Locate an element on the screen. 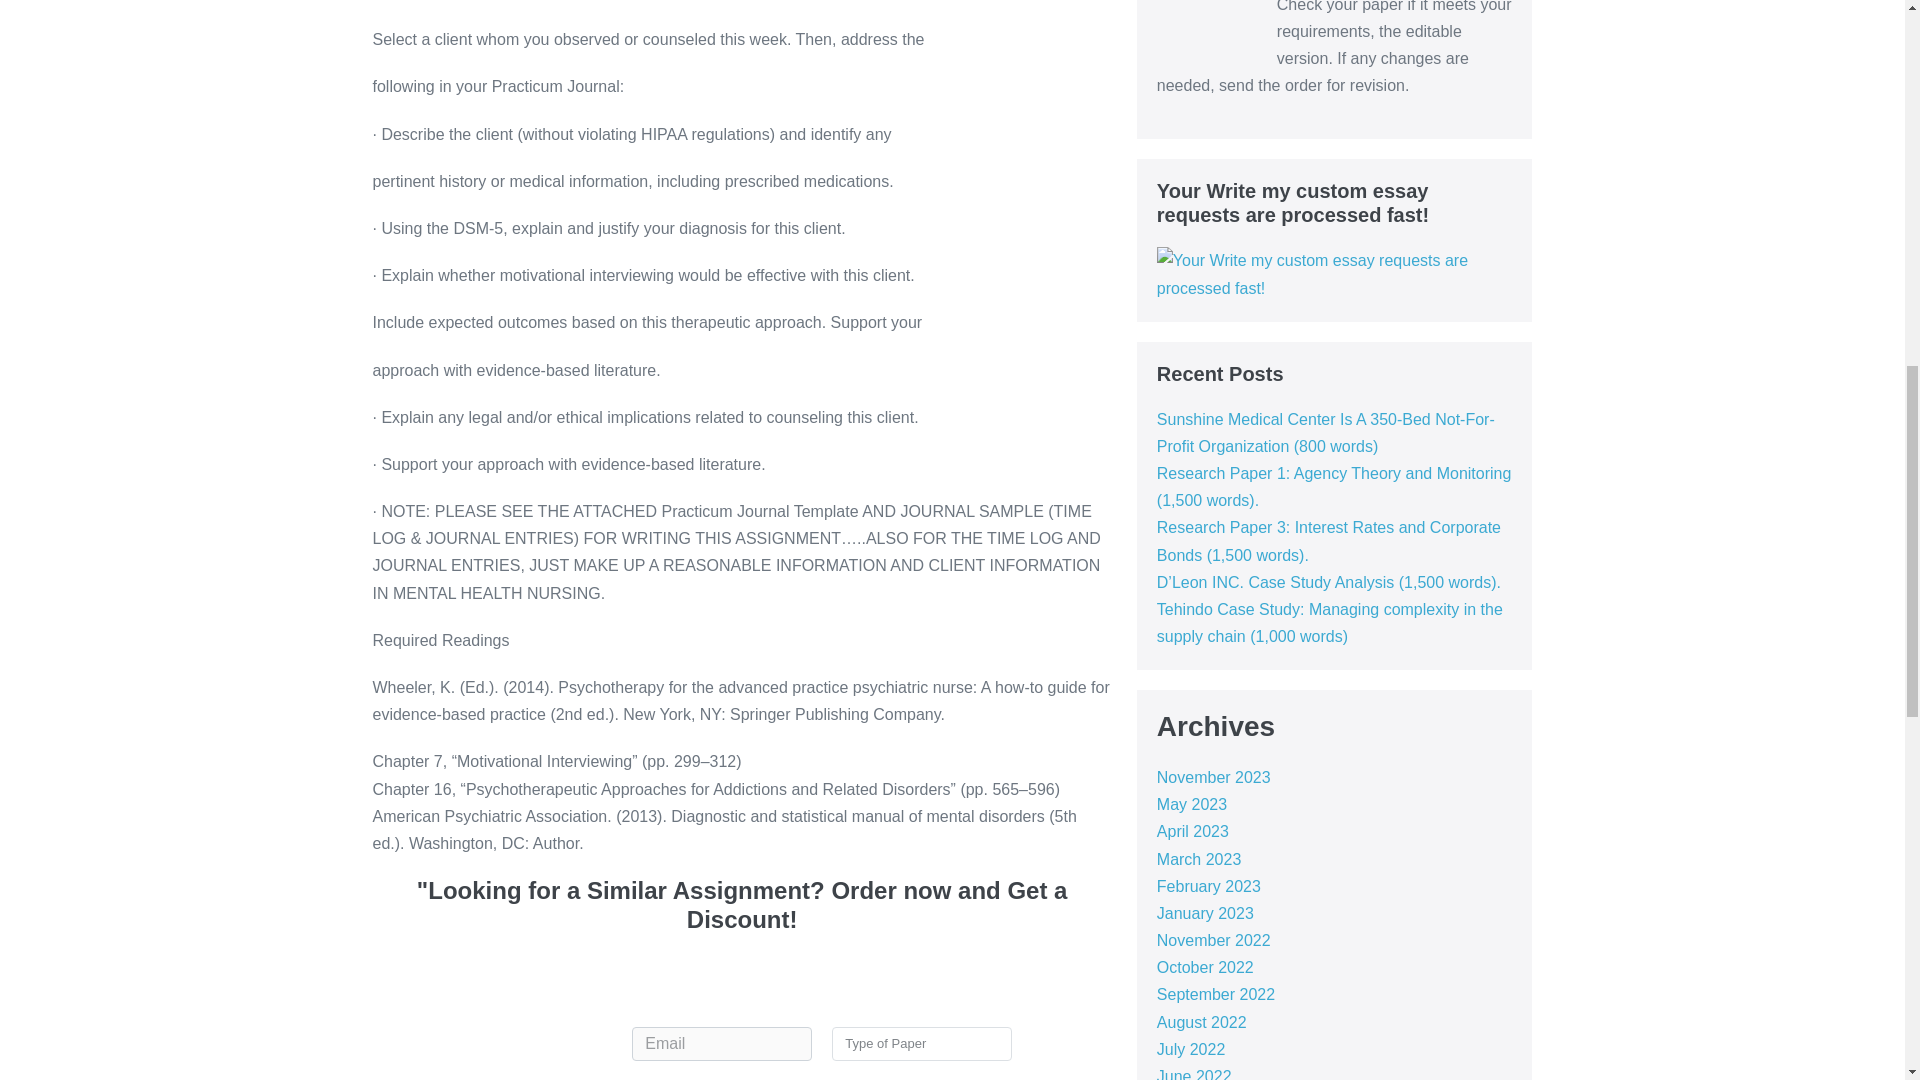 Image resolution: width=1920 pixels, height=1080 pixels. May 2023 is located at coordinates (1192, 804).